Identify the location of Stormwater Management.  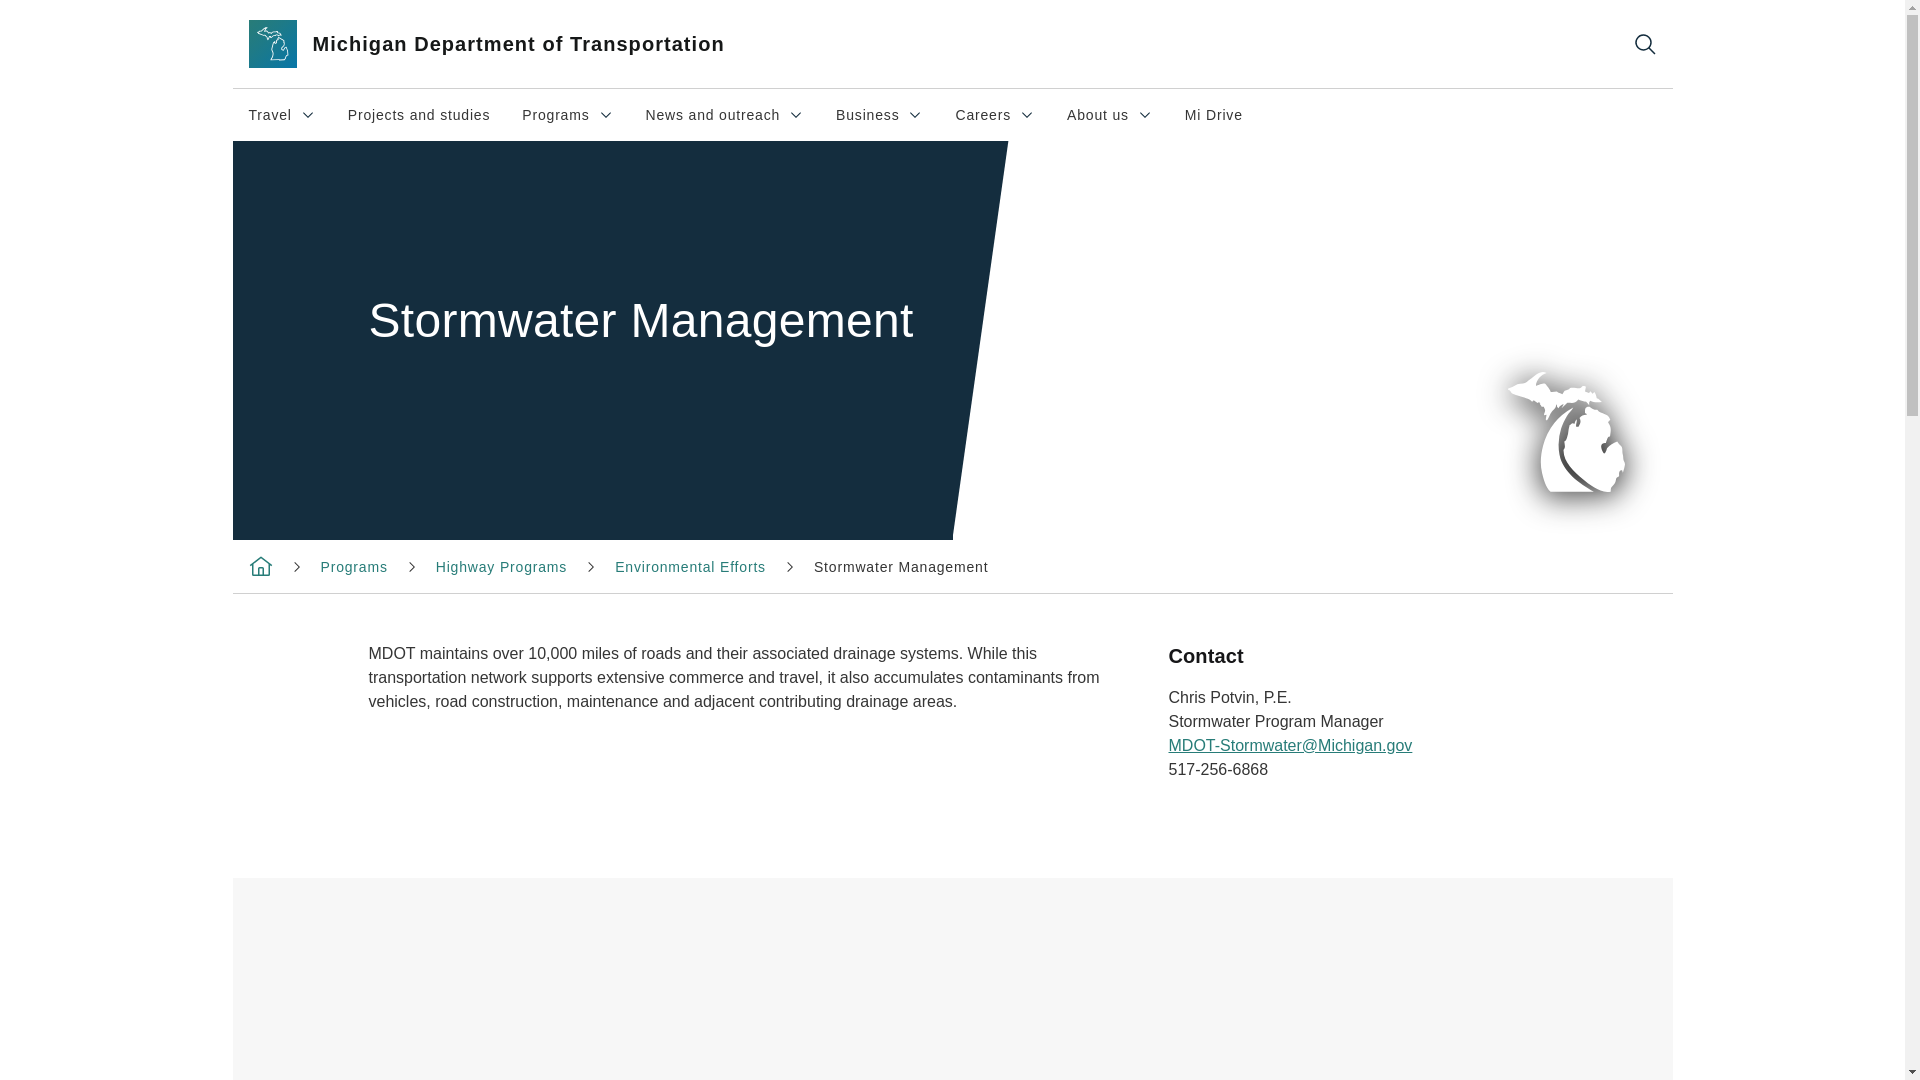
(901, 566).